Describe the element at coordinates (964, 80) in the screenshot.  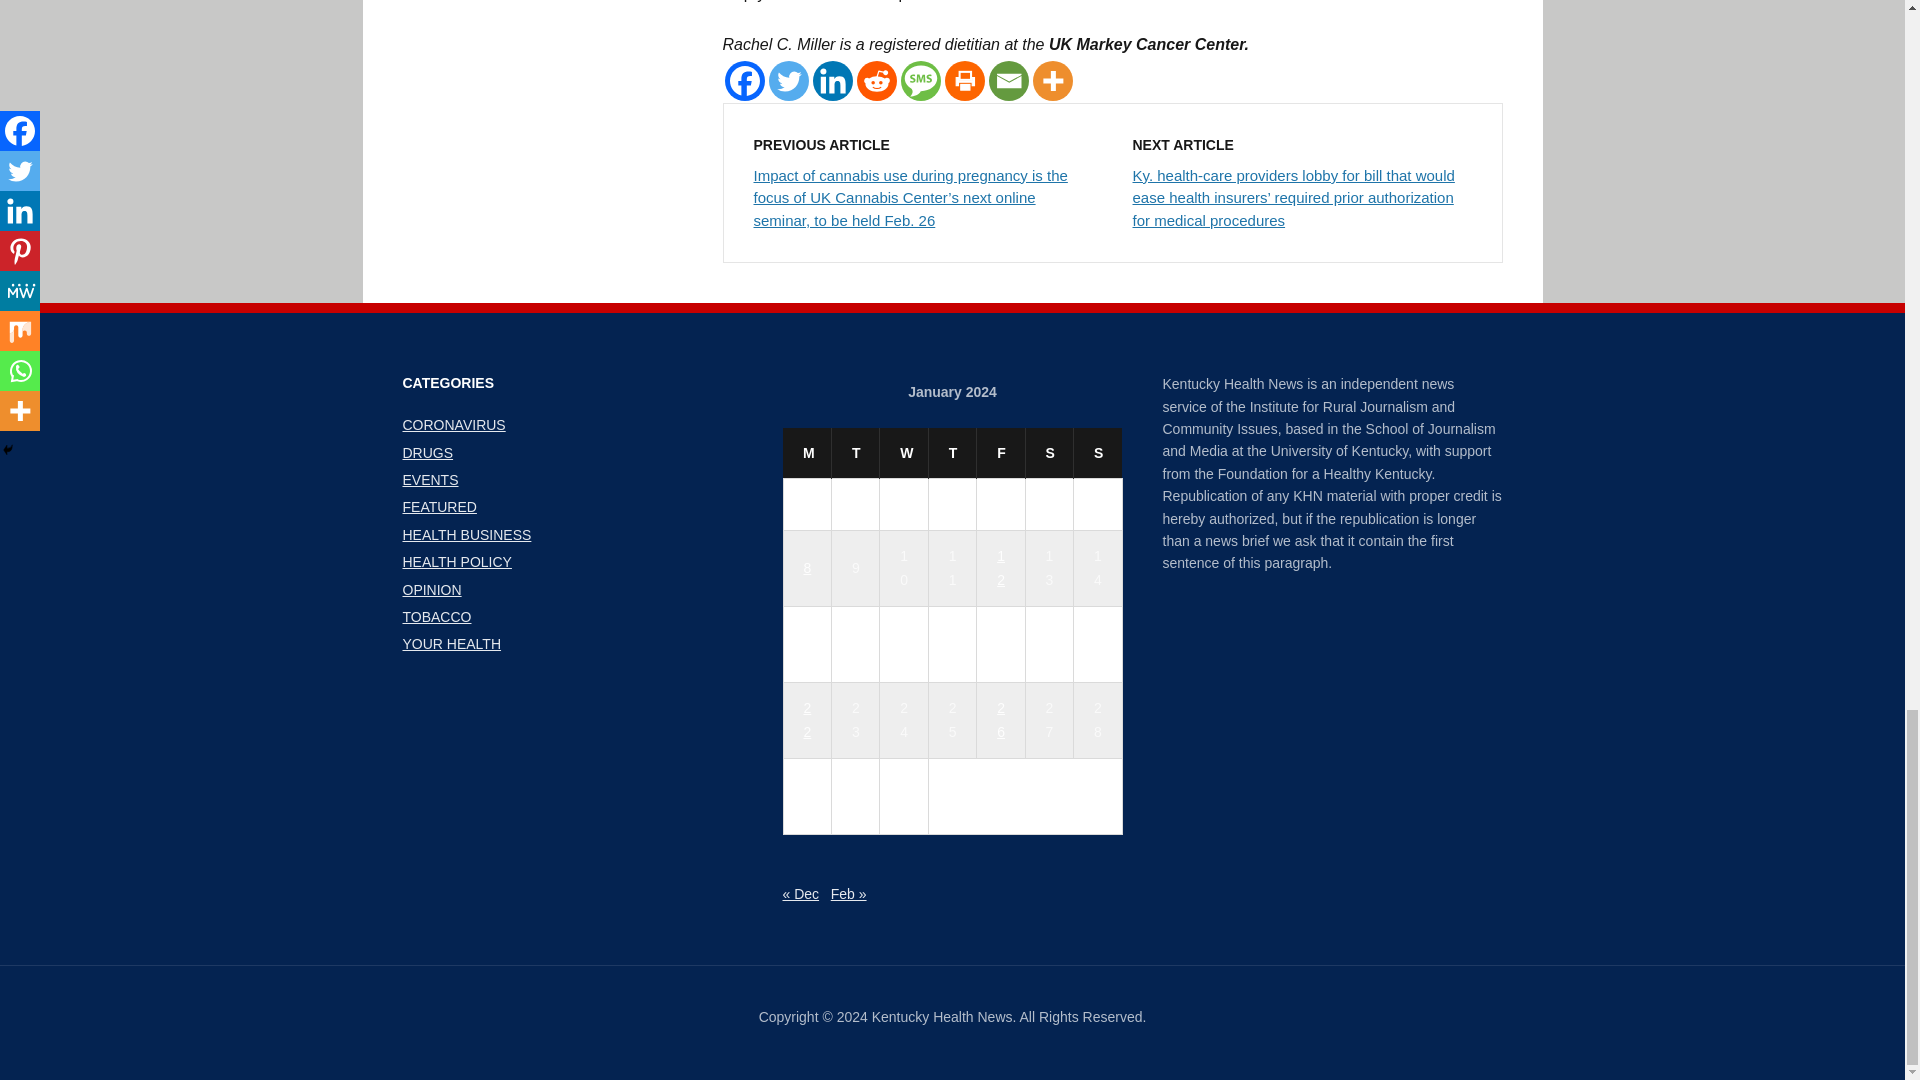
I see `Print` at that location.